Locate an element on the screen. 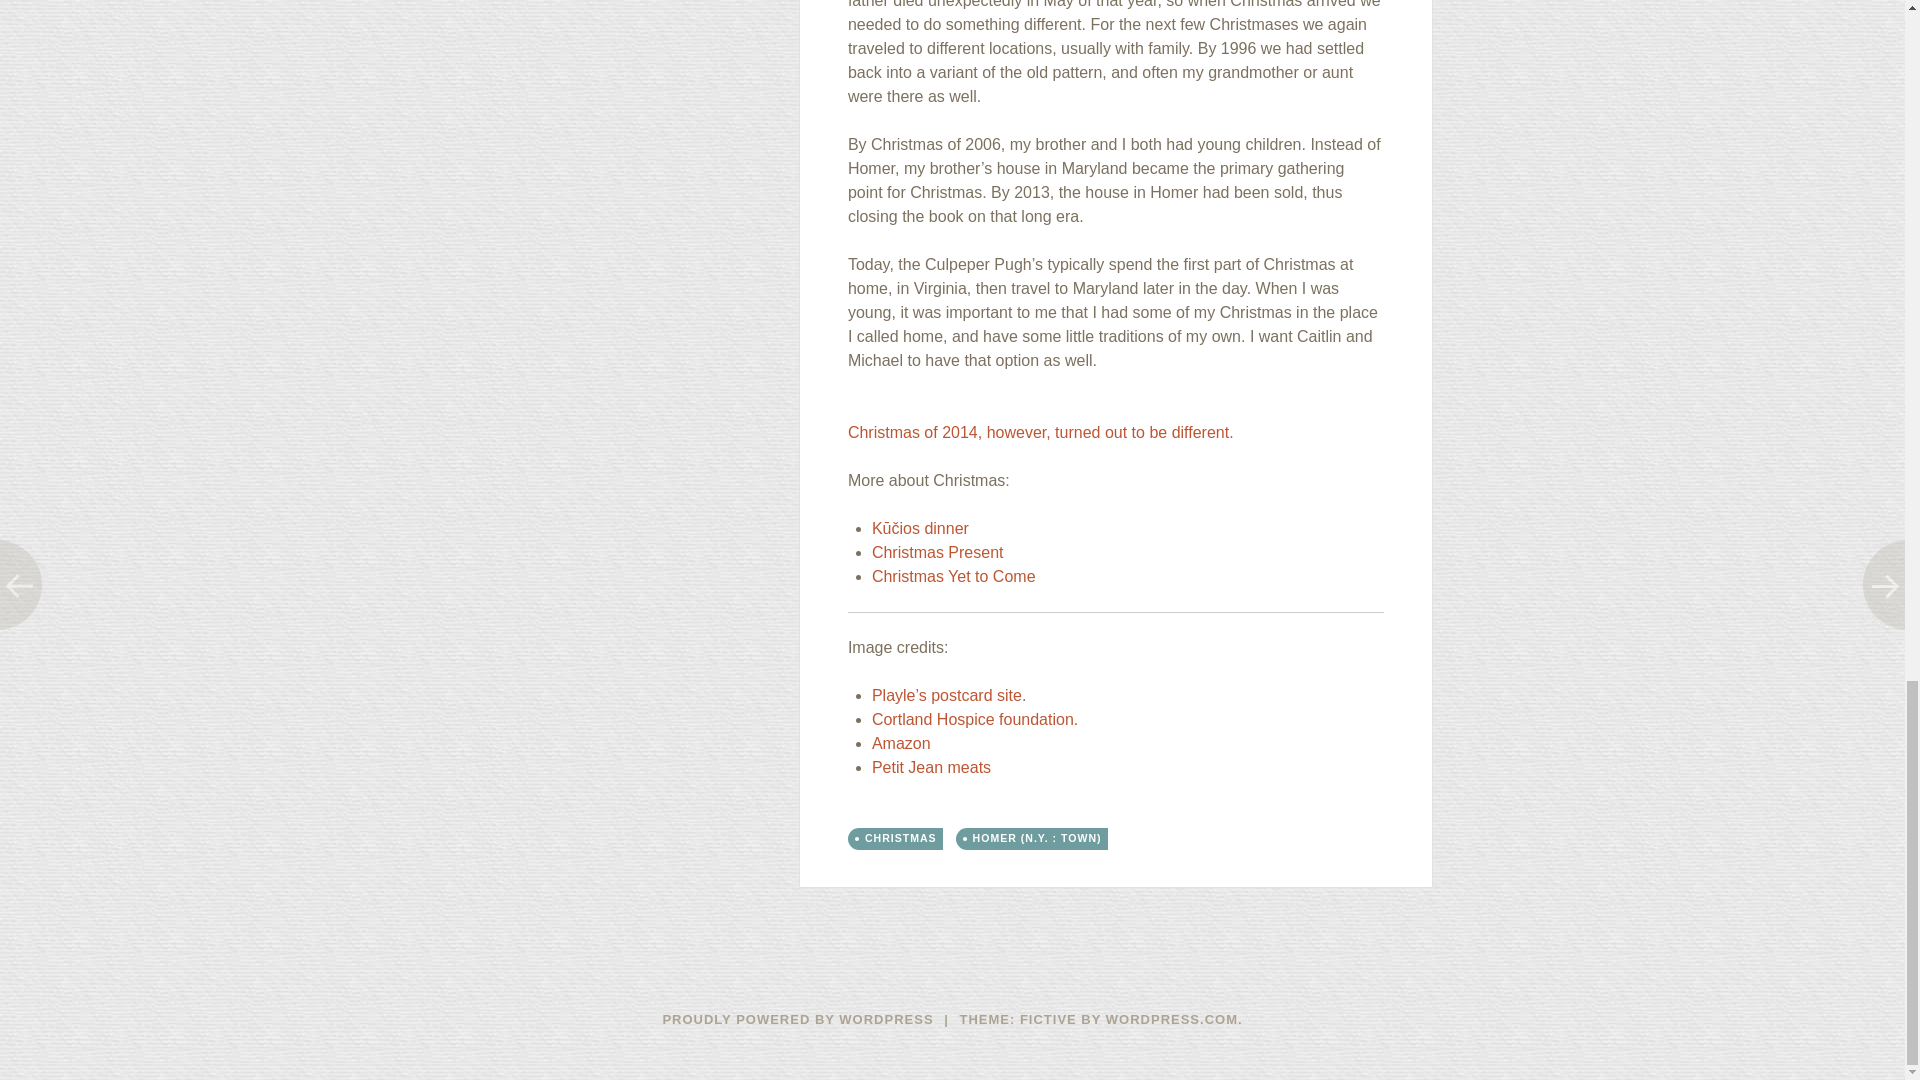  Christmas Yet to Come is located at coordinates (954, 576).